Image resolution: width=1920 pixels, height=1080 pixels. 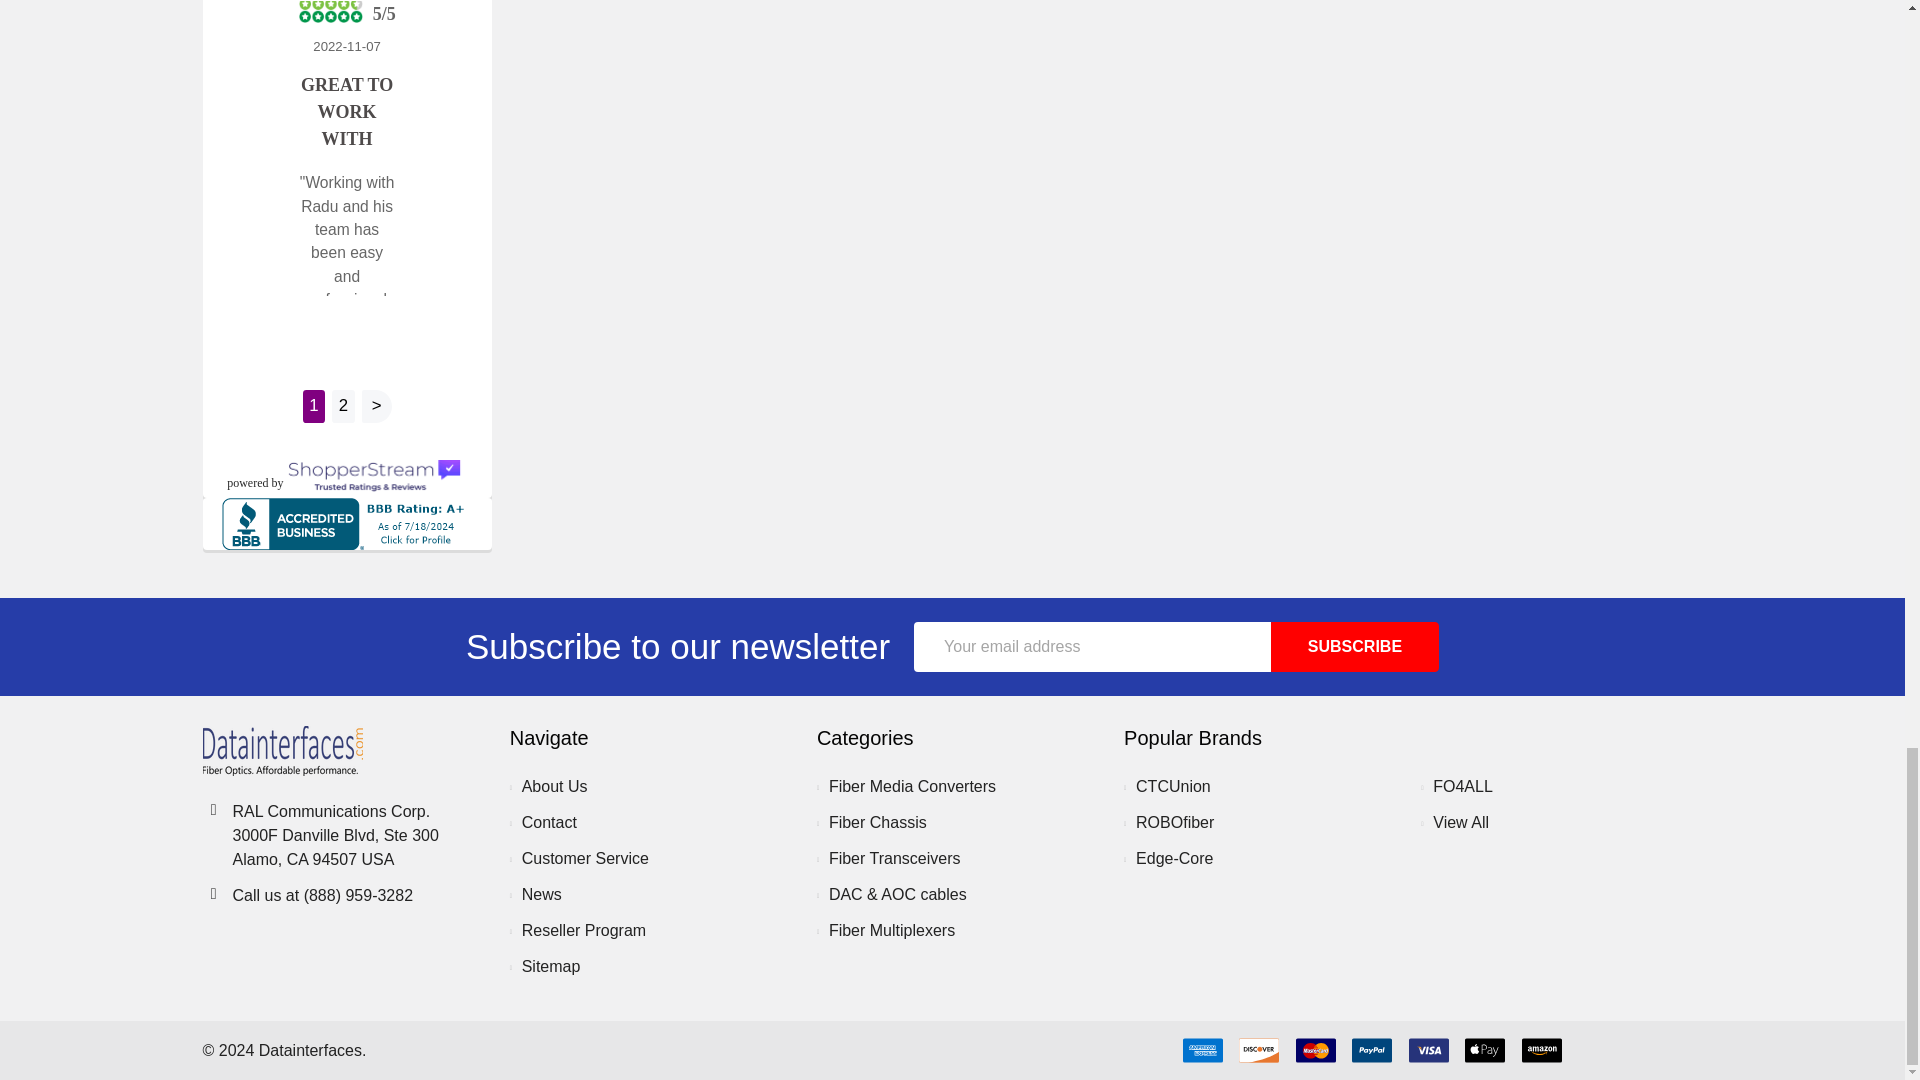 I want to click on Datainterfaces, so click(x=282, y=750).